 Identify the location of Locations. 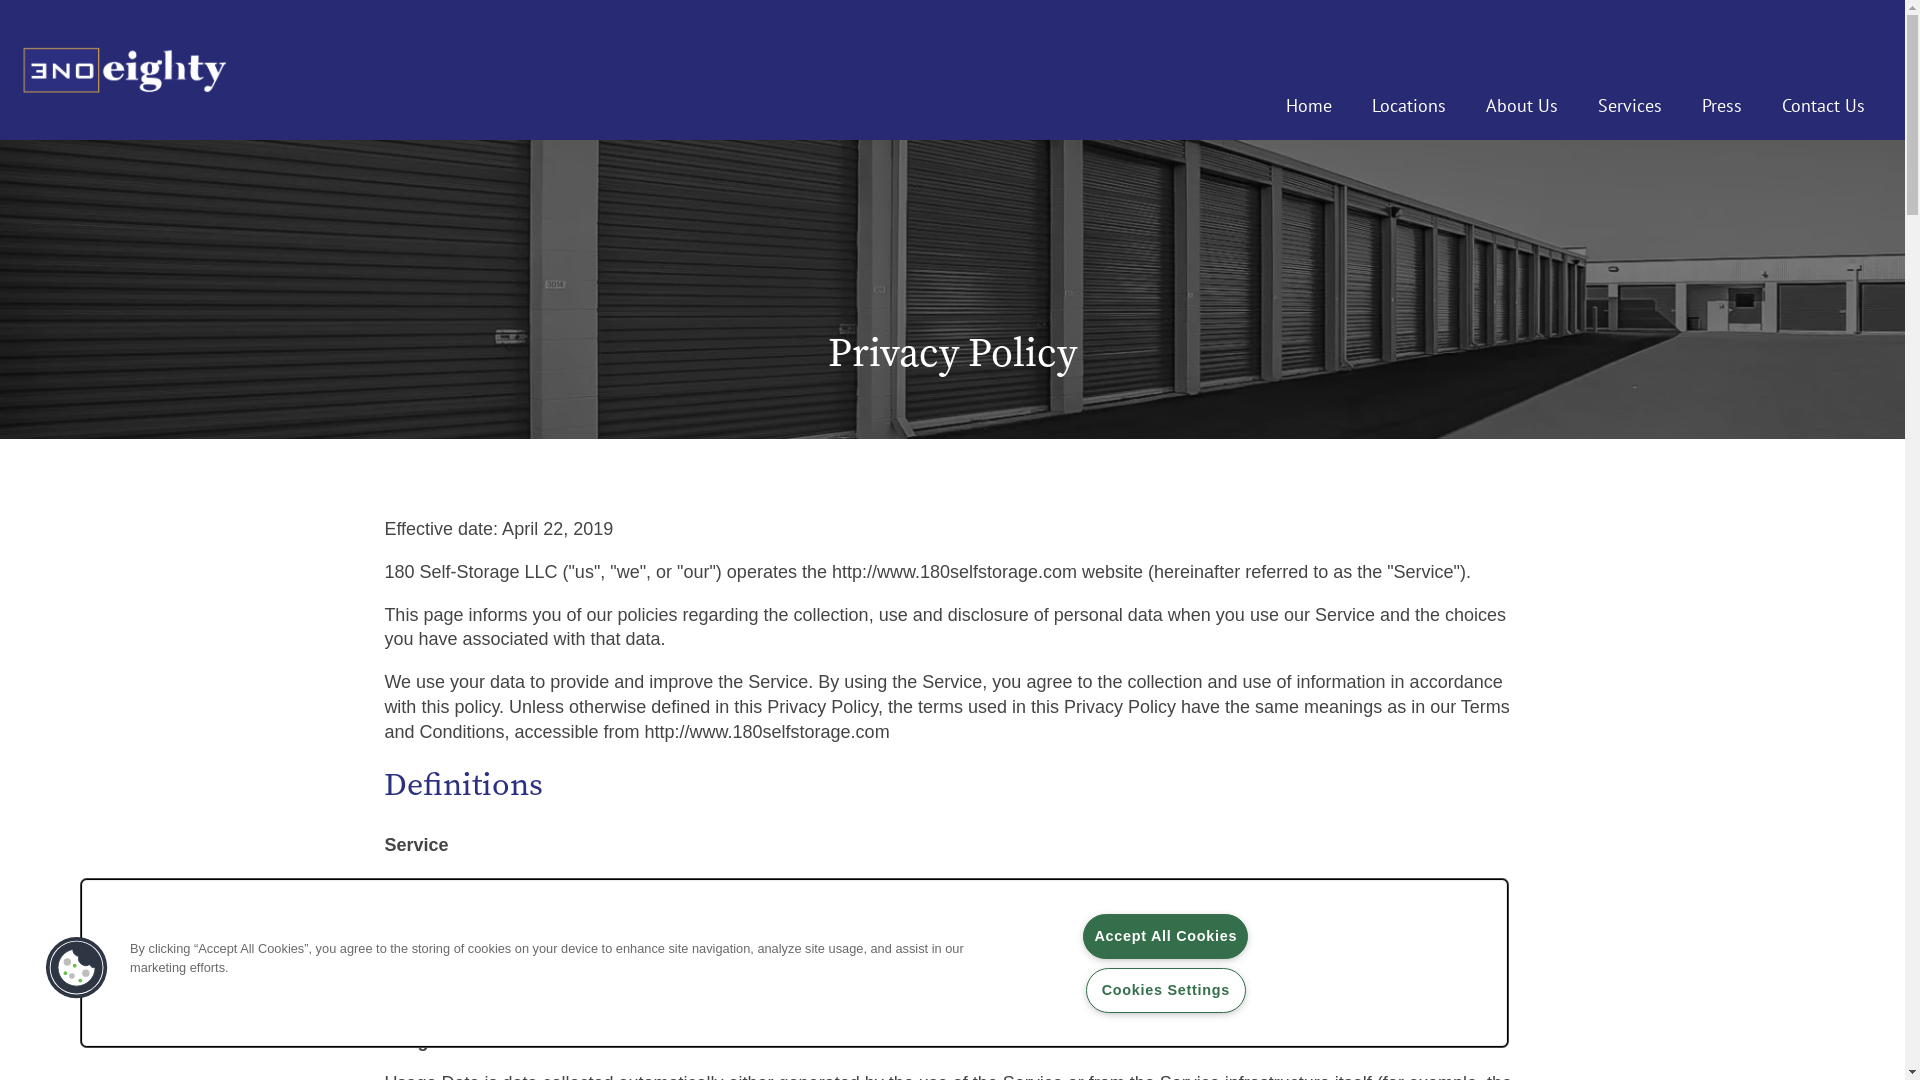
(1409, 105).